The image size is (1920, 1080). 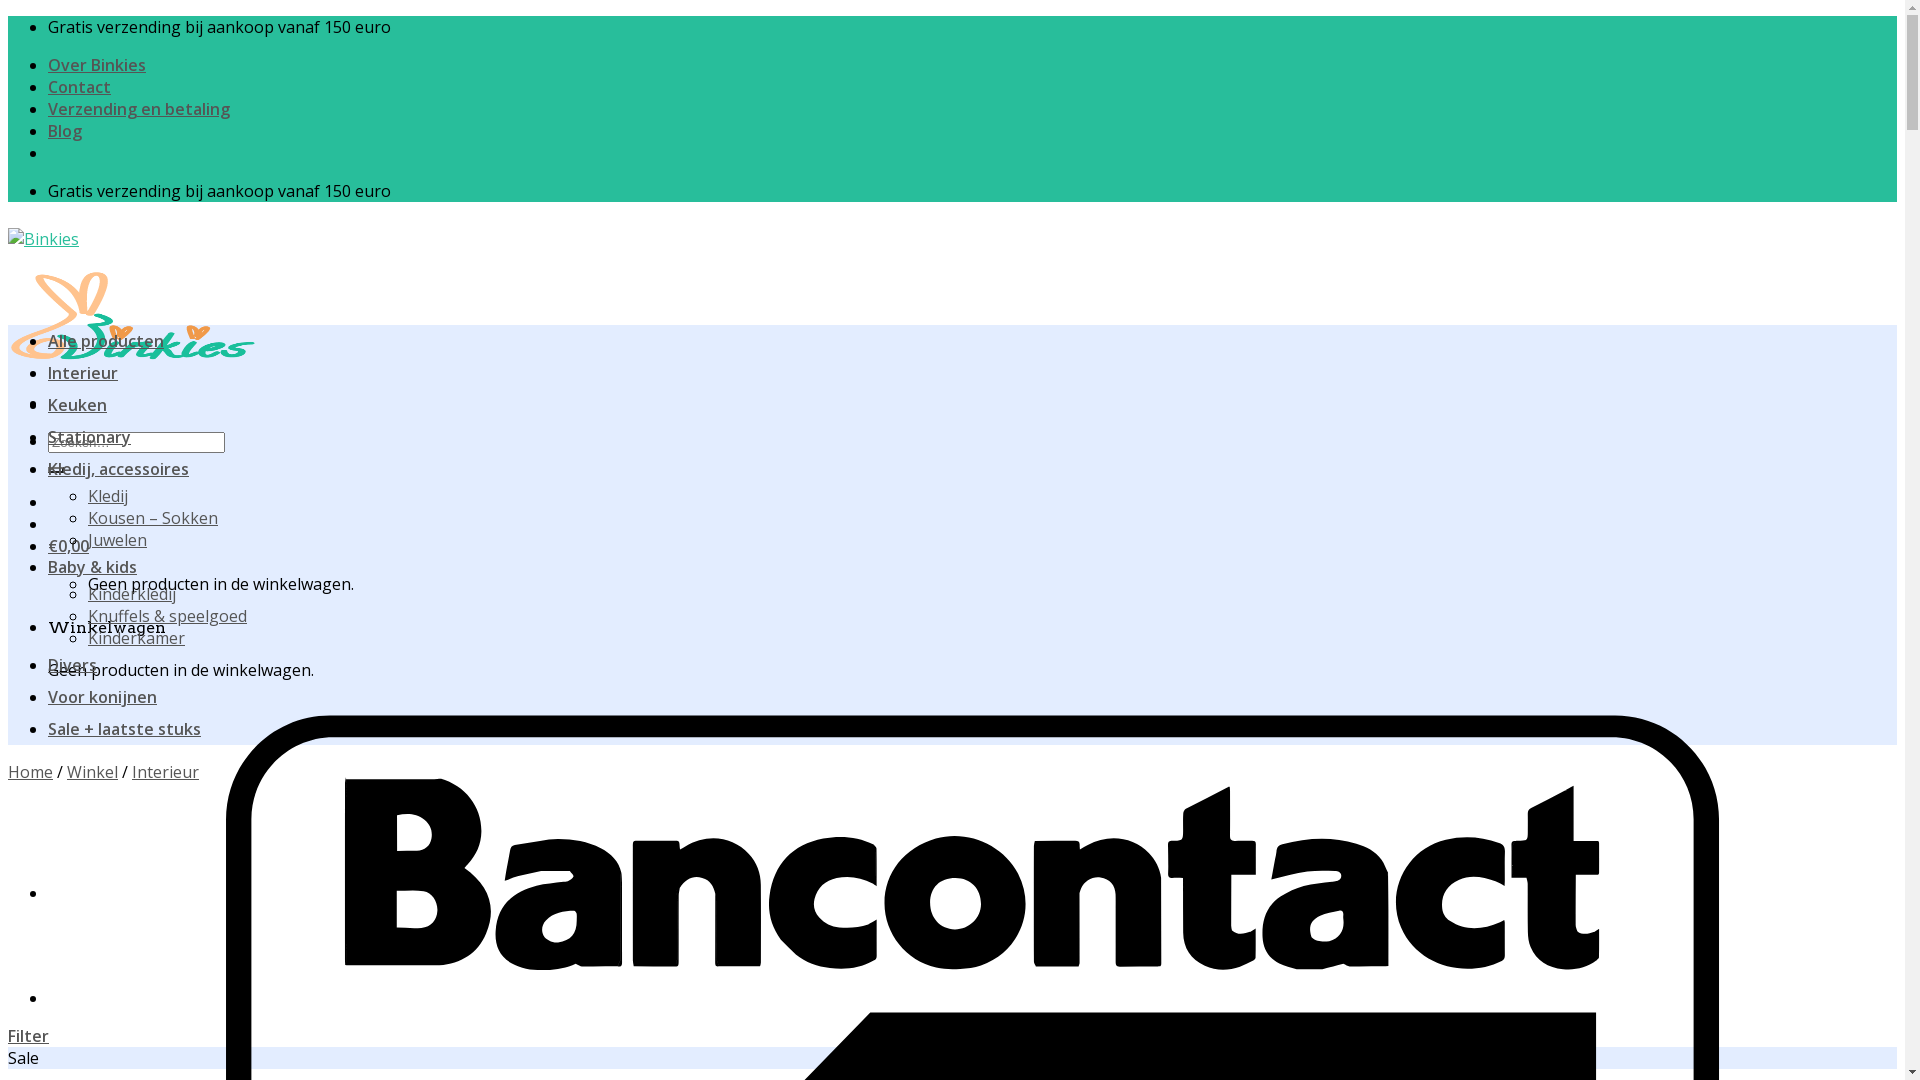 What do you see at coordinates (120, 440) in the screenshot?
I see `Kledij, accessoires` at bounding box center [120, 440].